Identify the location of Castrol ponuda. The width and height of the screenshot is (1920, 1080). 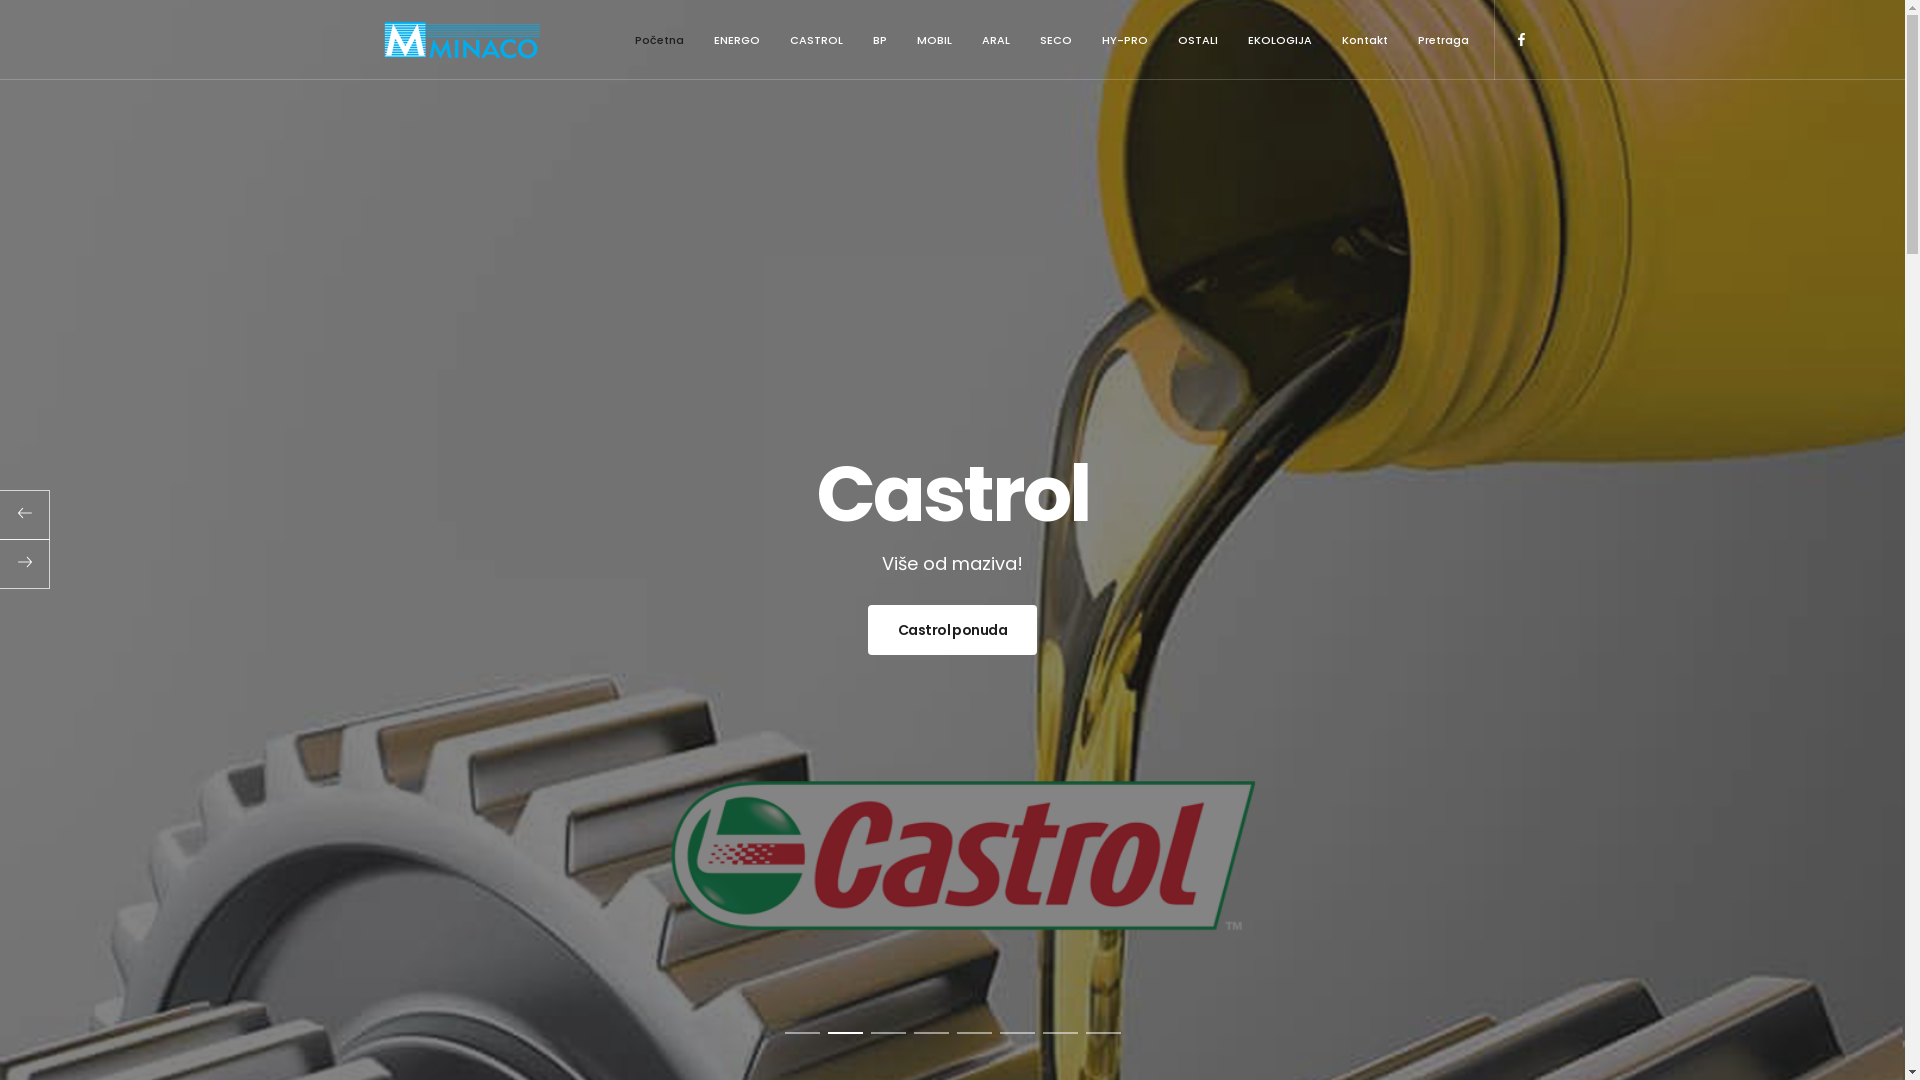
(952, 630).